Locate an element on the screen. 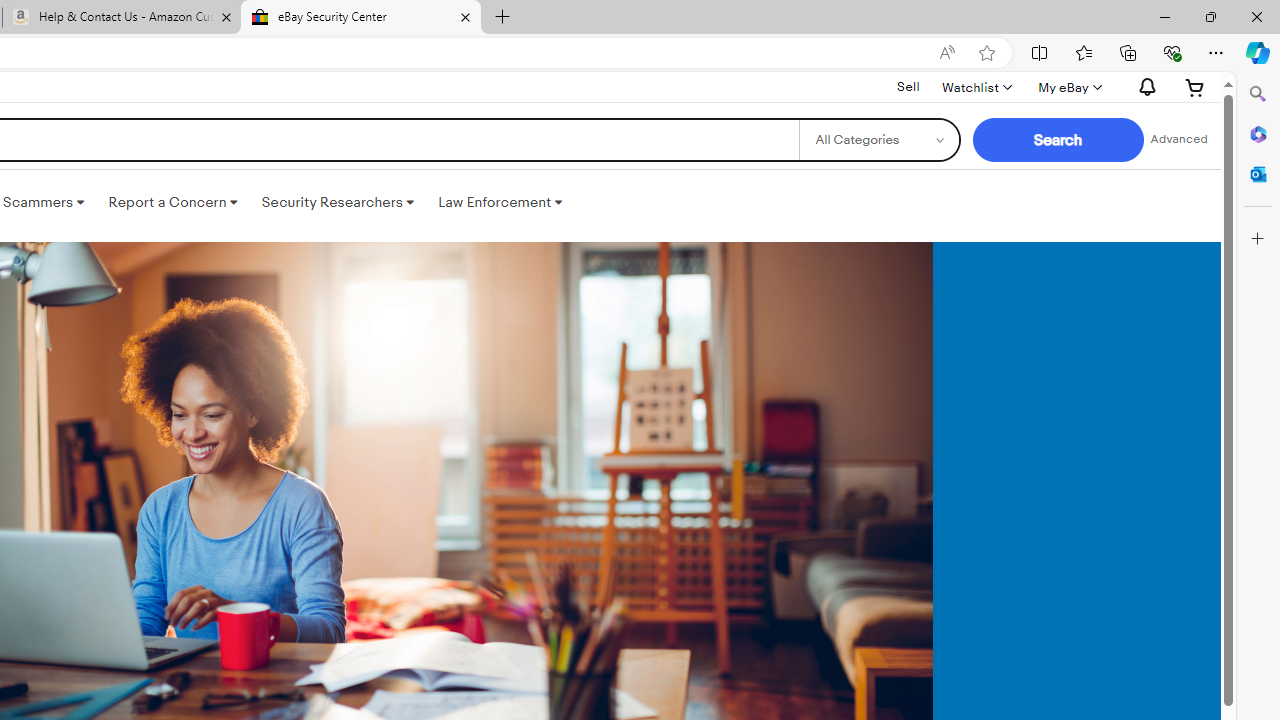  Select a category for search is located at coordinates (878, 140).